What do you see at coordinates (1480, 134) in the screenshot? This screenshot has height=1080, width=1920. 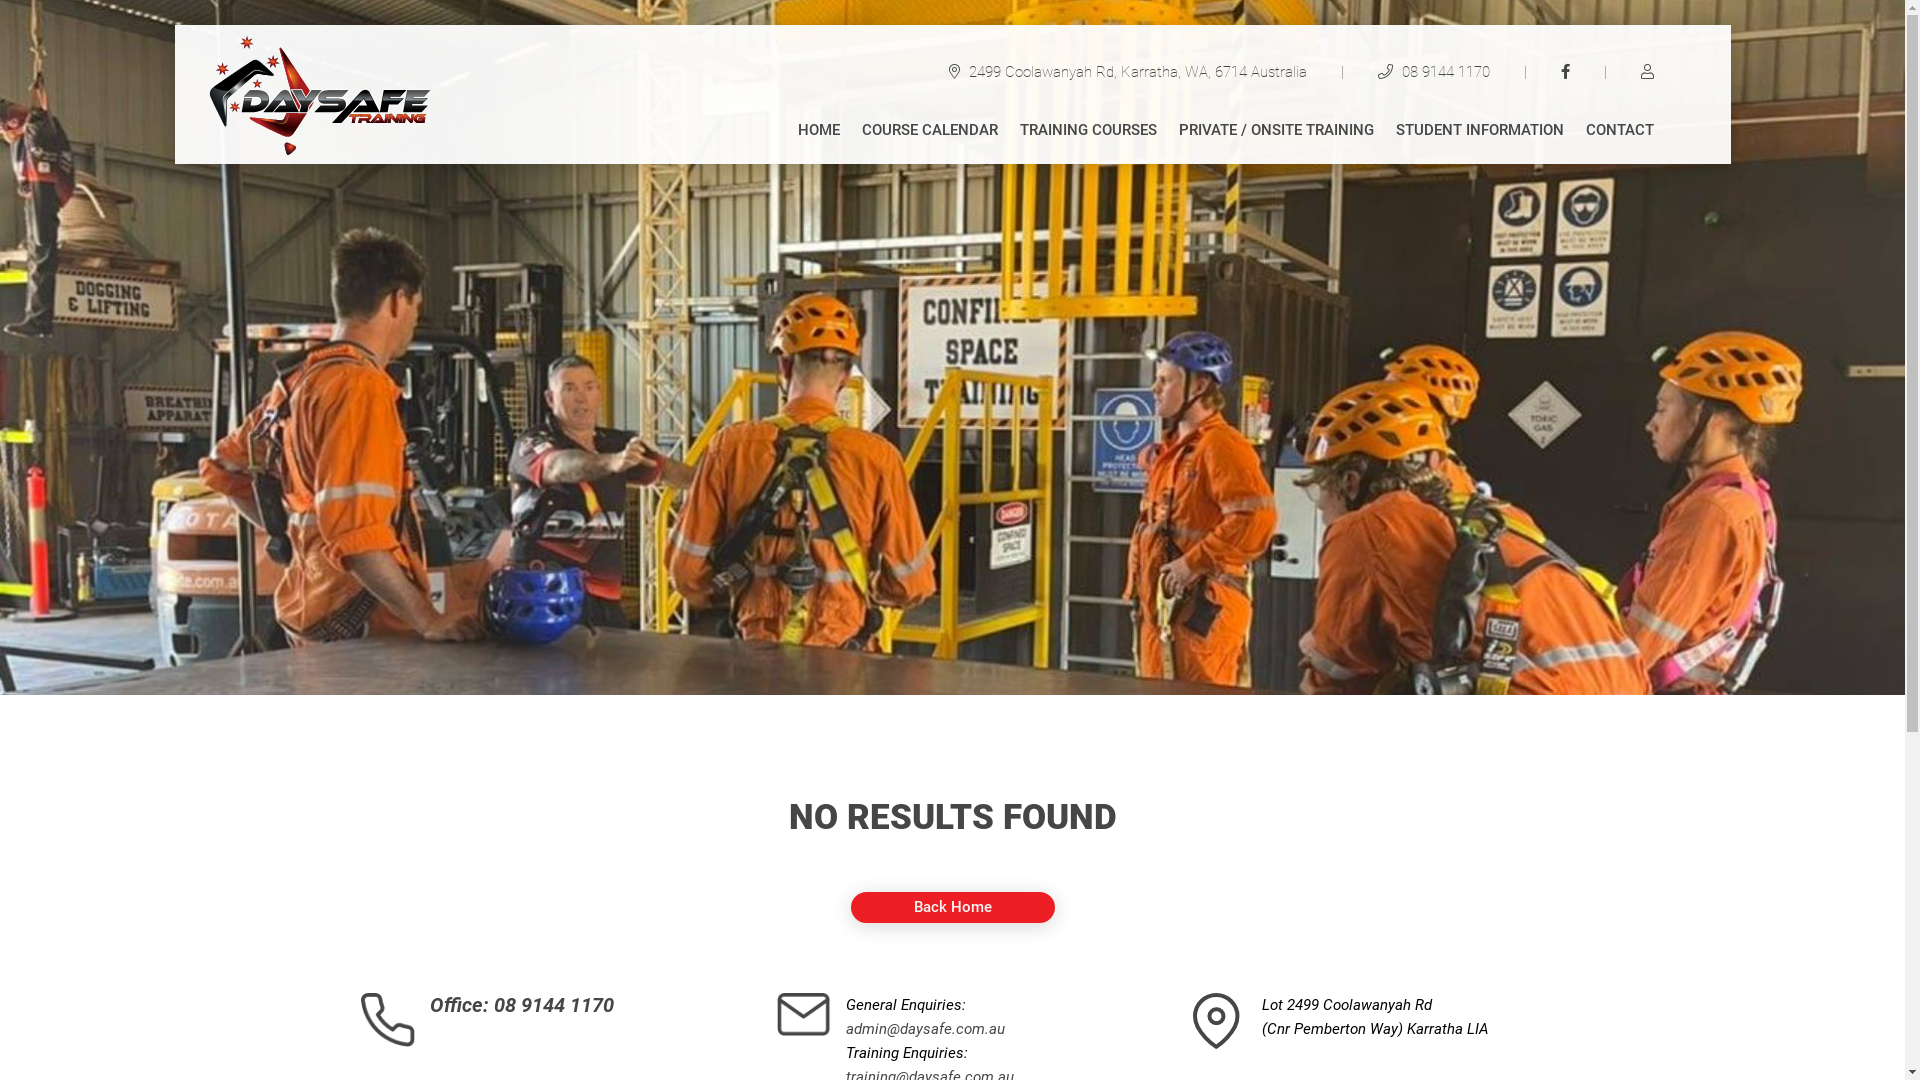 I see `STUDENT INFORMATION` at bounding box center [1480, 134].